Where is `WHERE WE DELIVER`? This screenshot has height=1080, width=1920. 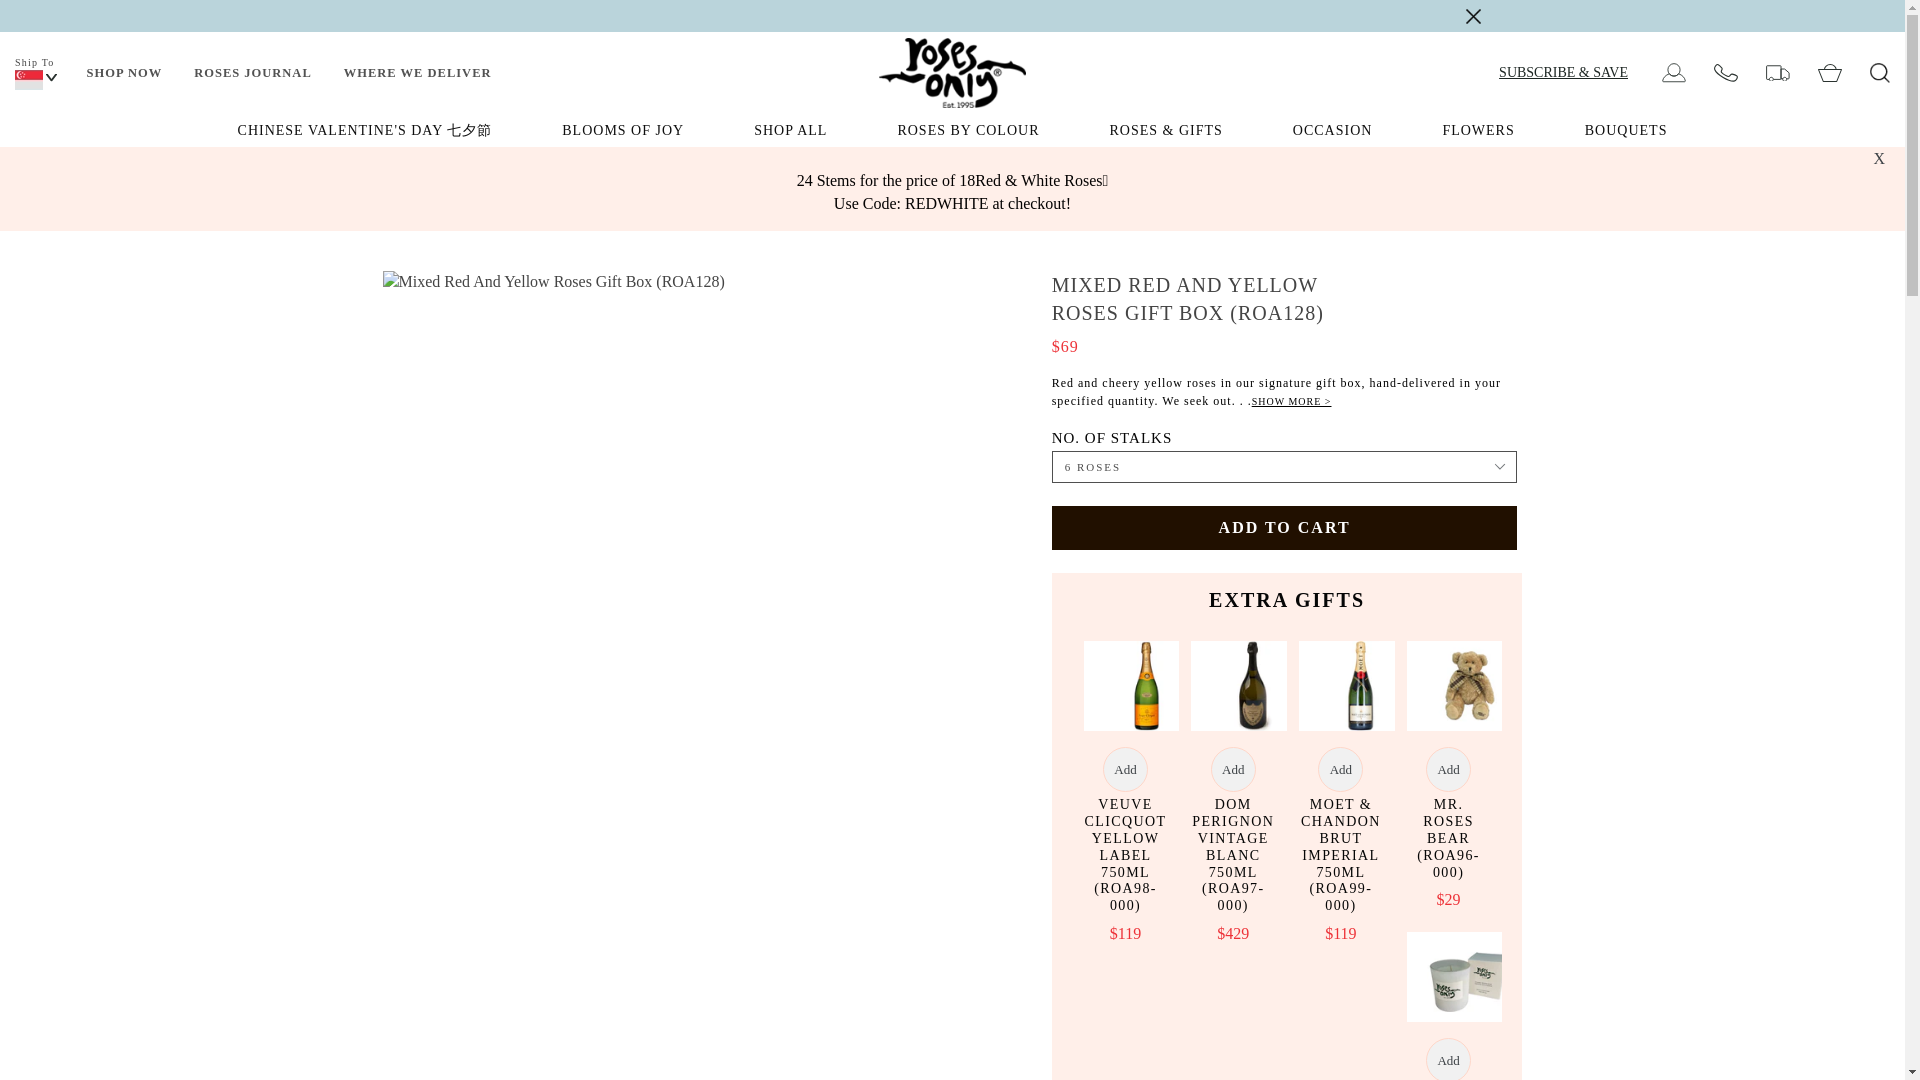 WHERE WE DELIVER is located at coordinates (418, 73).